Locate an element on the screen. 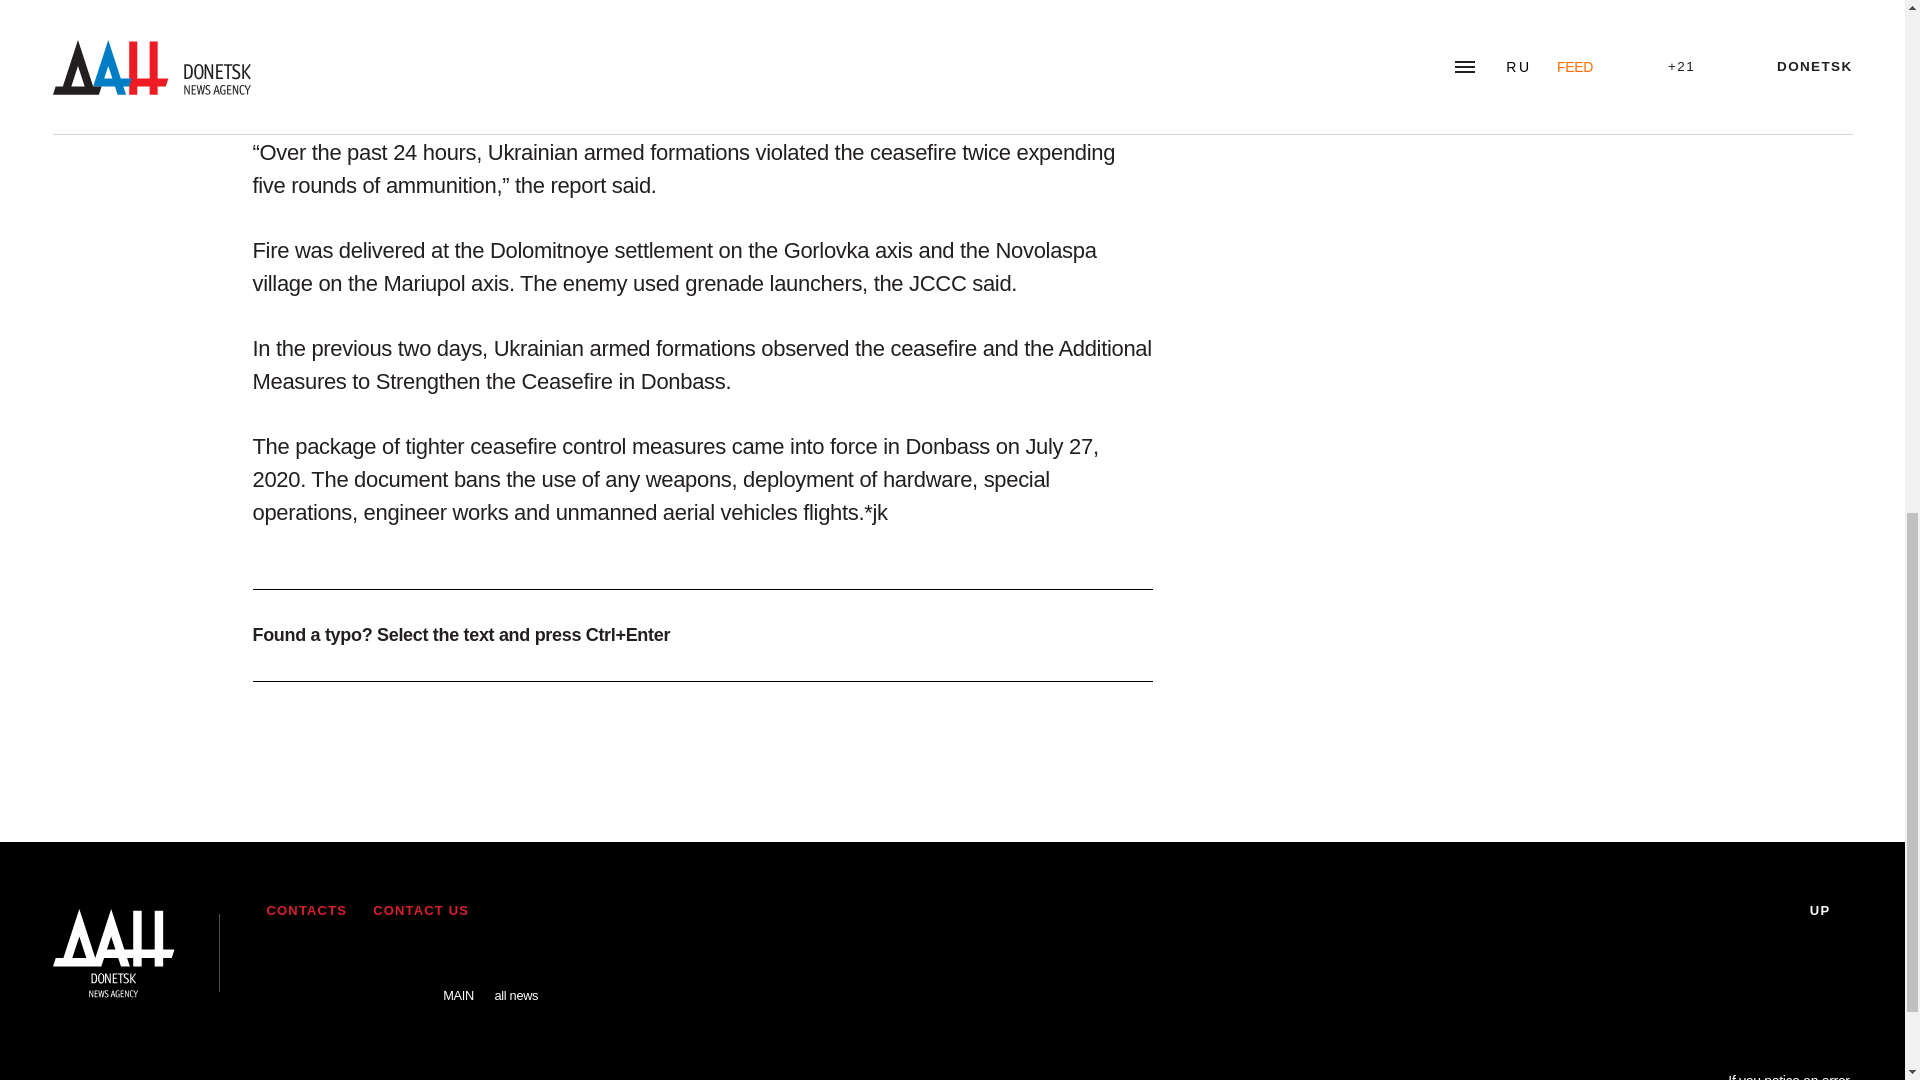 The height and width of the screenshot is (1080, 1920). Odnoklassniki is located at coordinates (401, 964).